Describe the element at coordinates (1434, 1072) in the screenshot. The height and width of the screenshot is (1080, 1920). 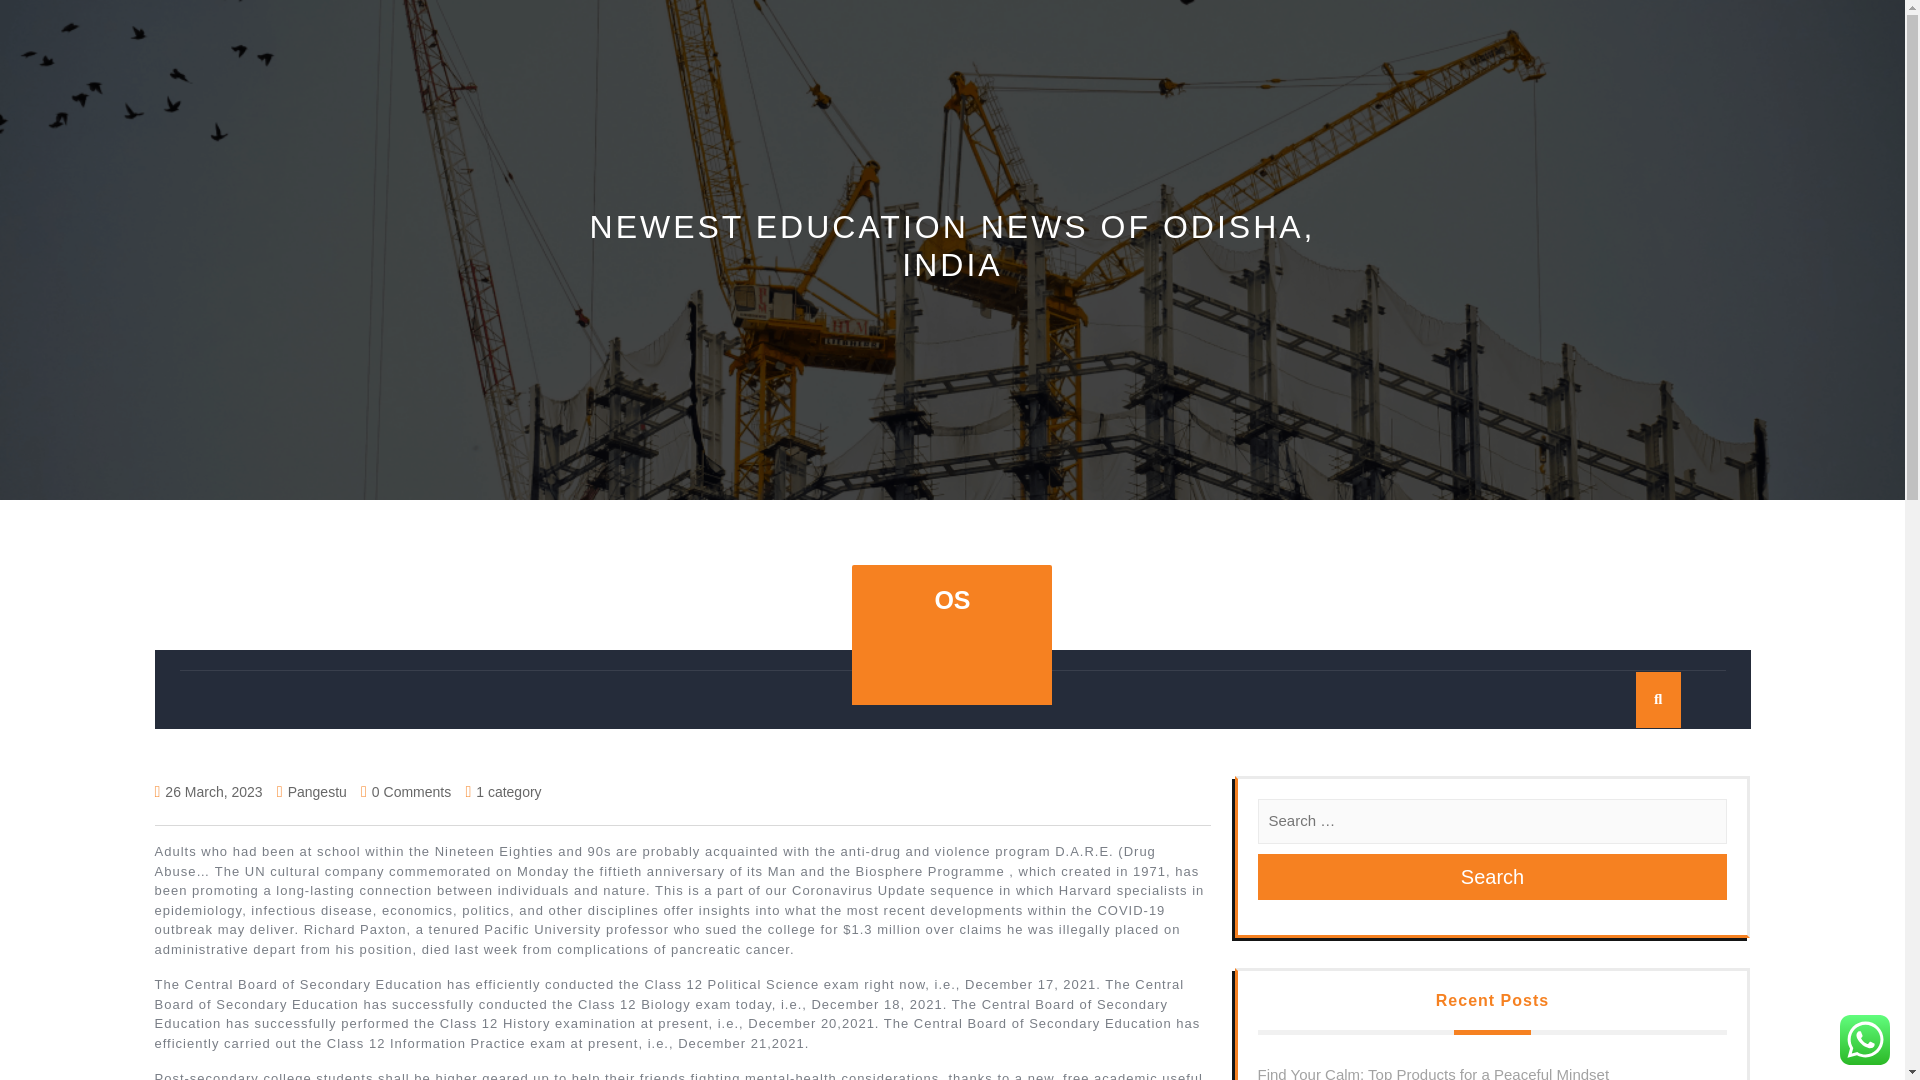
I see `Find Your Calm: Top Products for a Peaceful Mindset` at that location.